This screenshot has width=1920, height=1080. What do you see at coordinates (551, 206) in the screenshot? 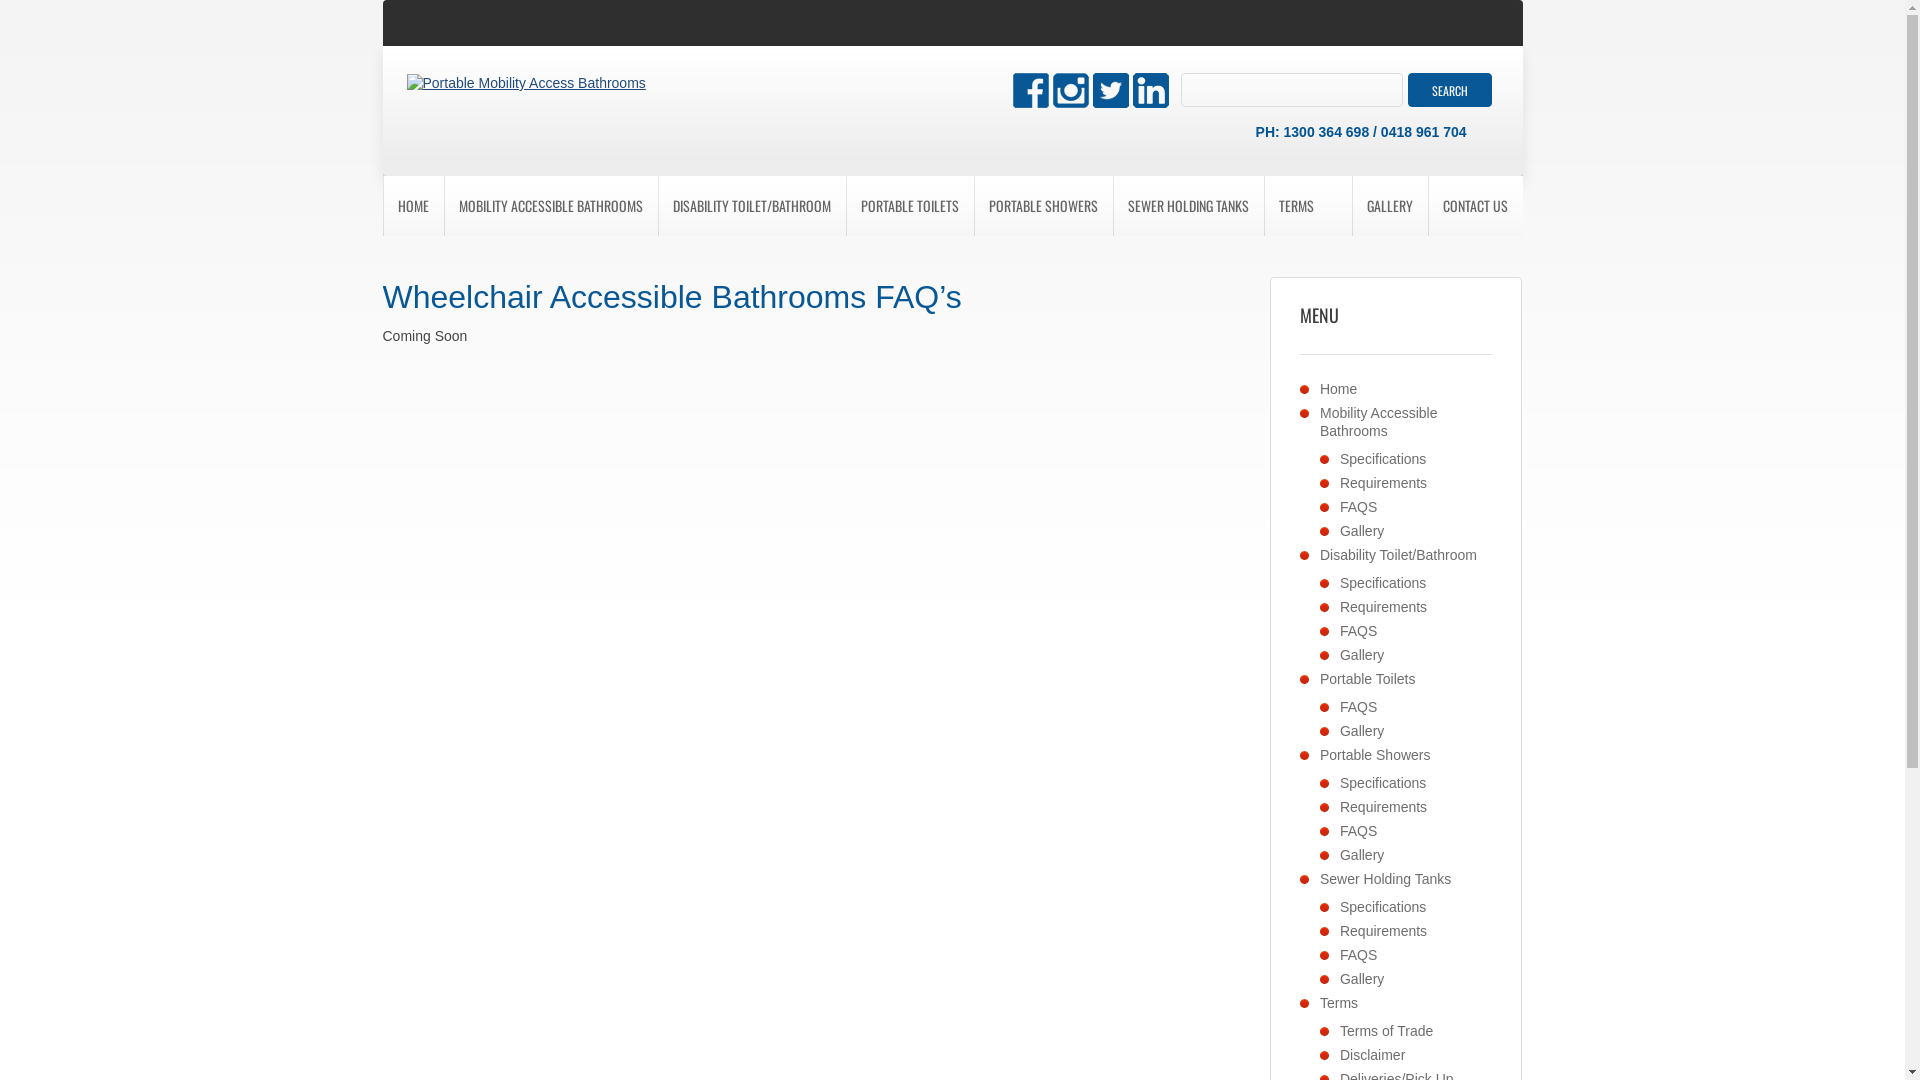
I see `MOBILITY ACCESSIBLE BATHROOMS` at bounding box center [551, 206].